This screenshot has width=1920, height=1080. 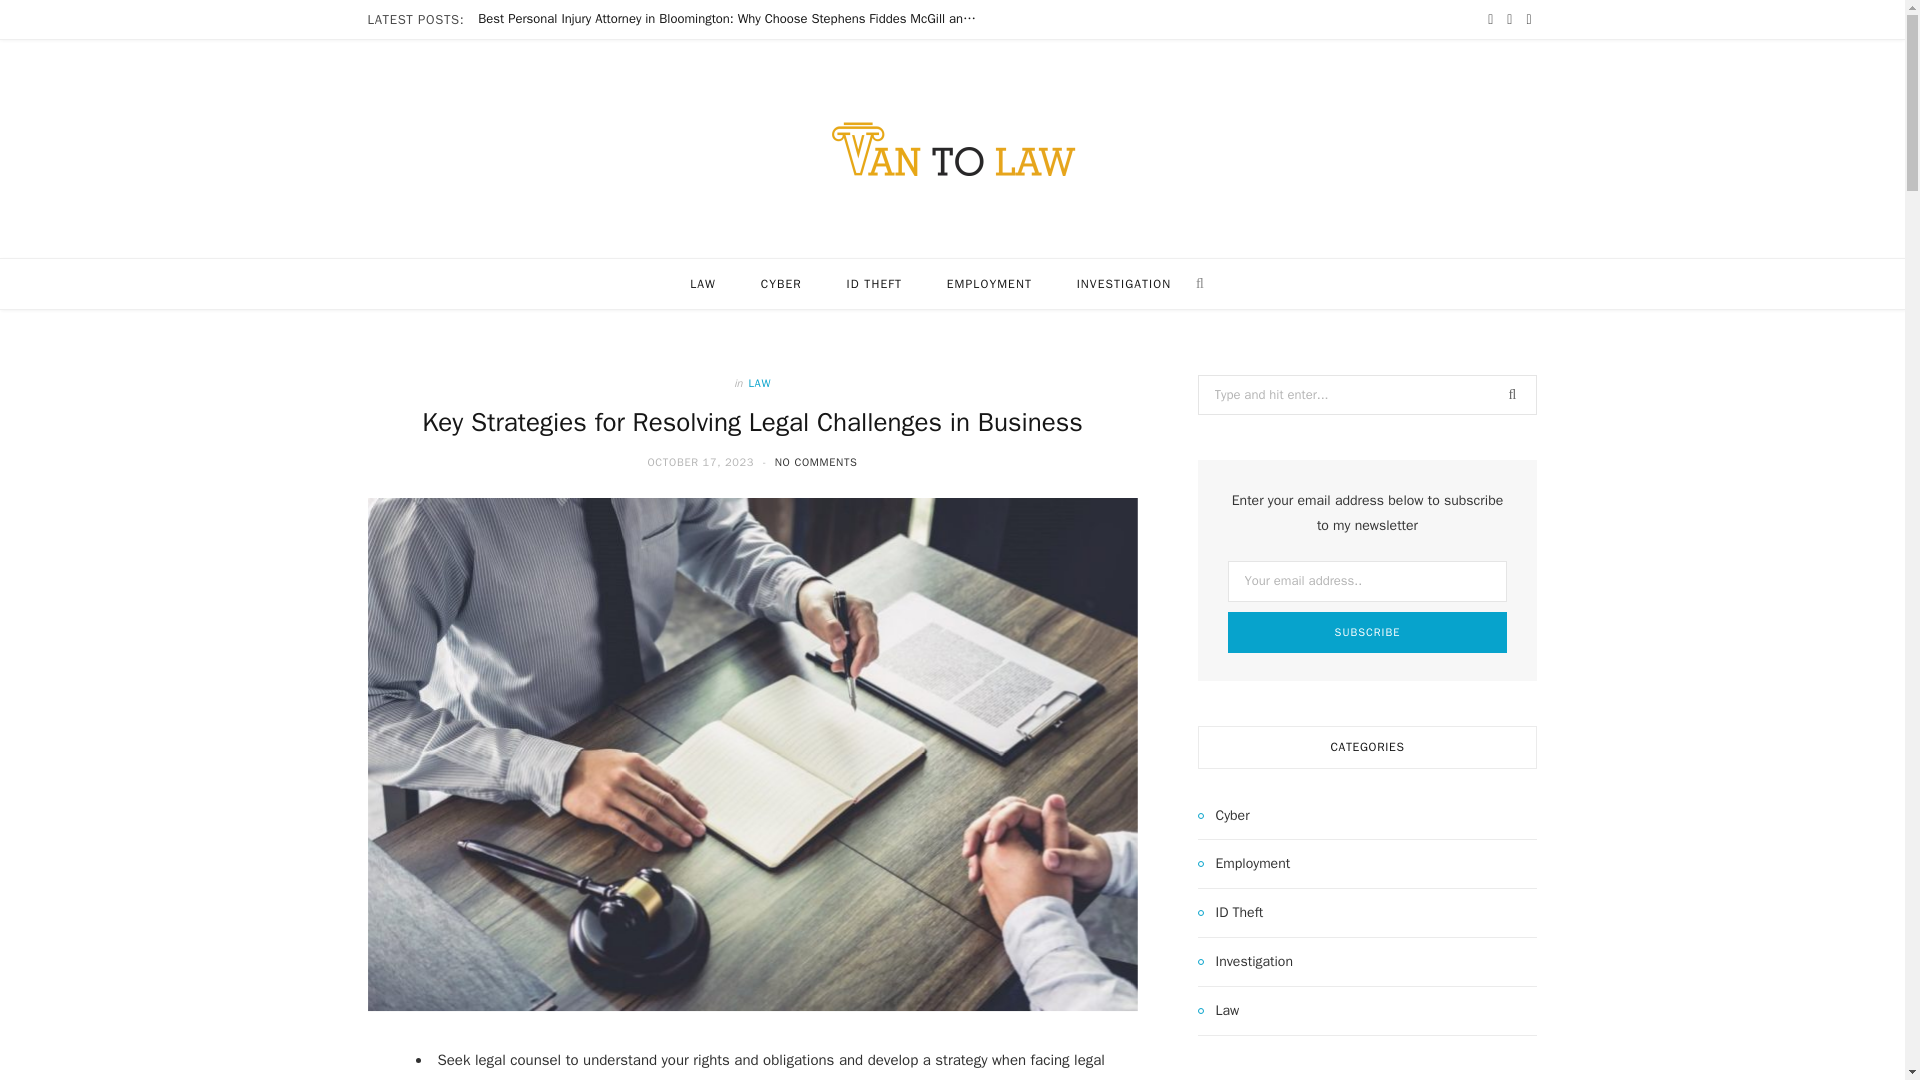 I want to click on Van To Law, so click(x=952, y=149).